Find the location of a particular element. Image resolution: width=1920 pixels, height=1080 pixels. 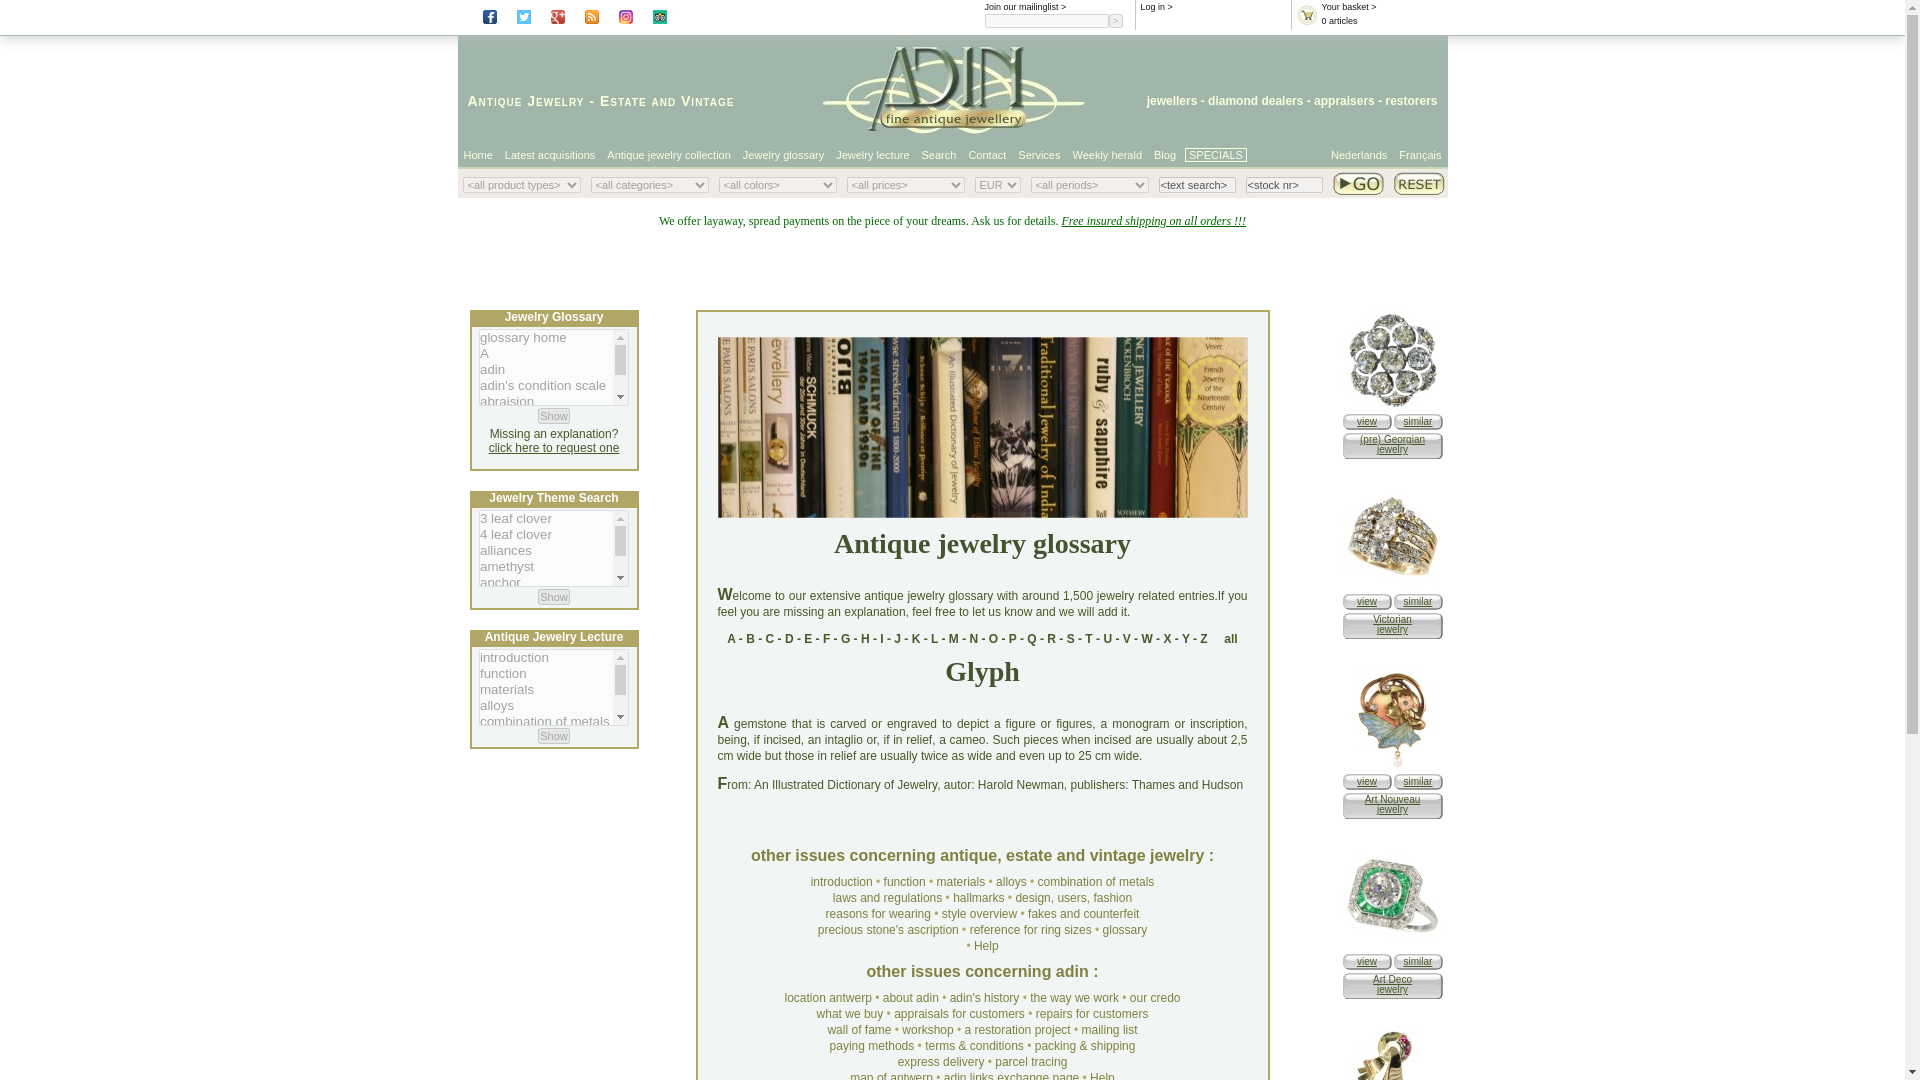

More Art Deco jewelry is located at coordinates (1418, 960).